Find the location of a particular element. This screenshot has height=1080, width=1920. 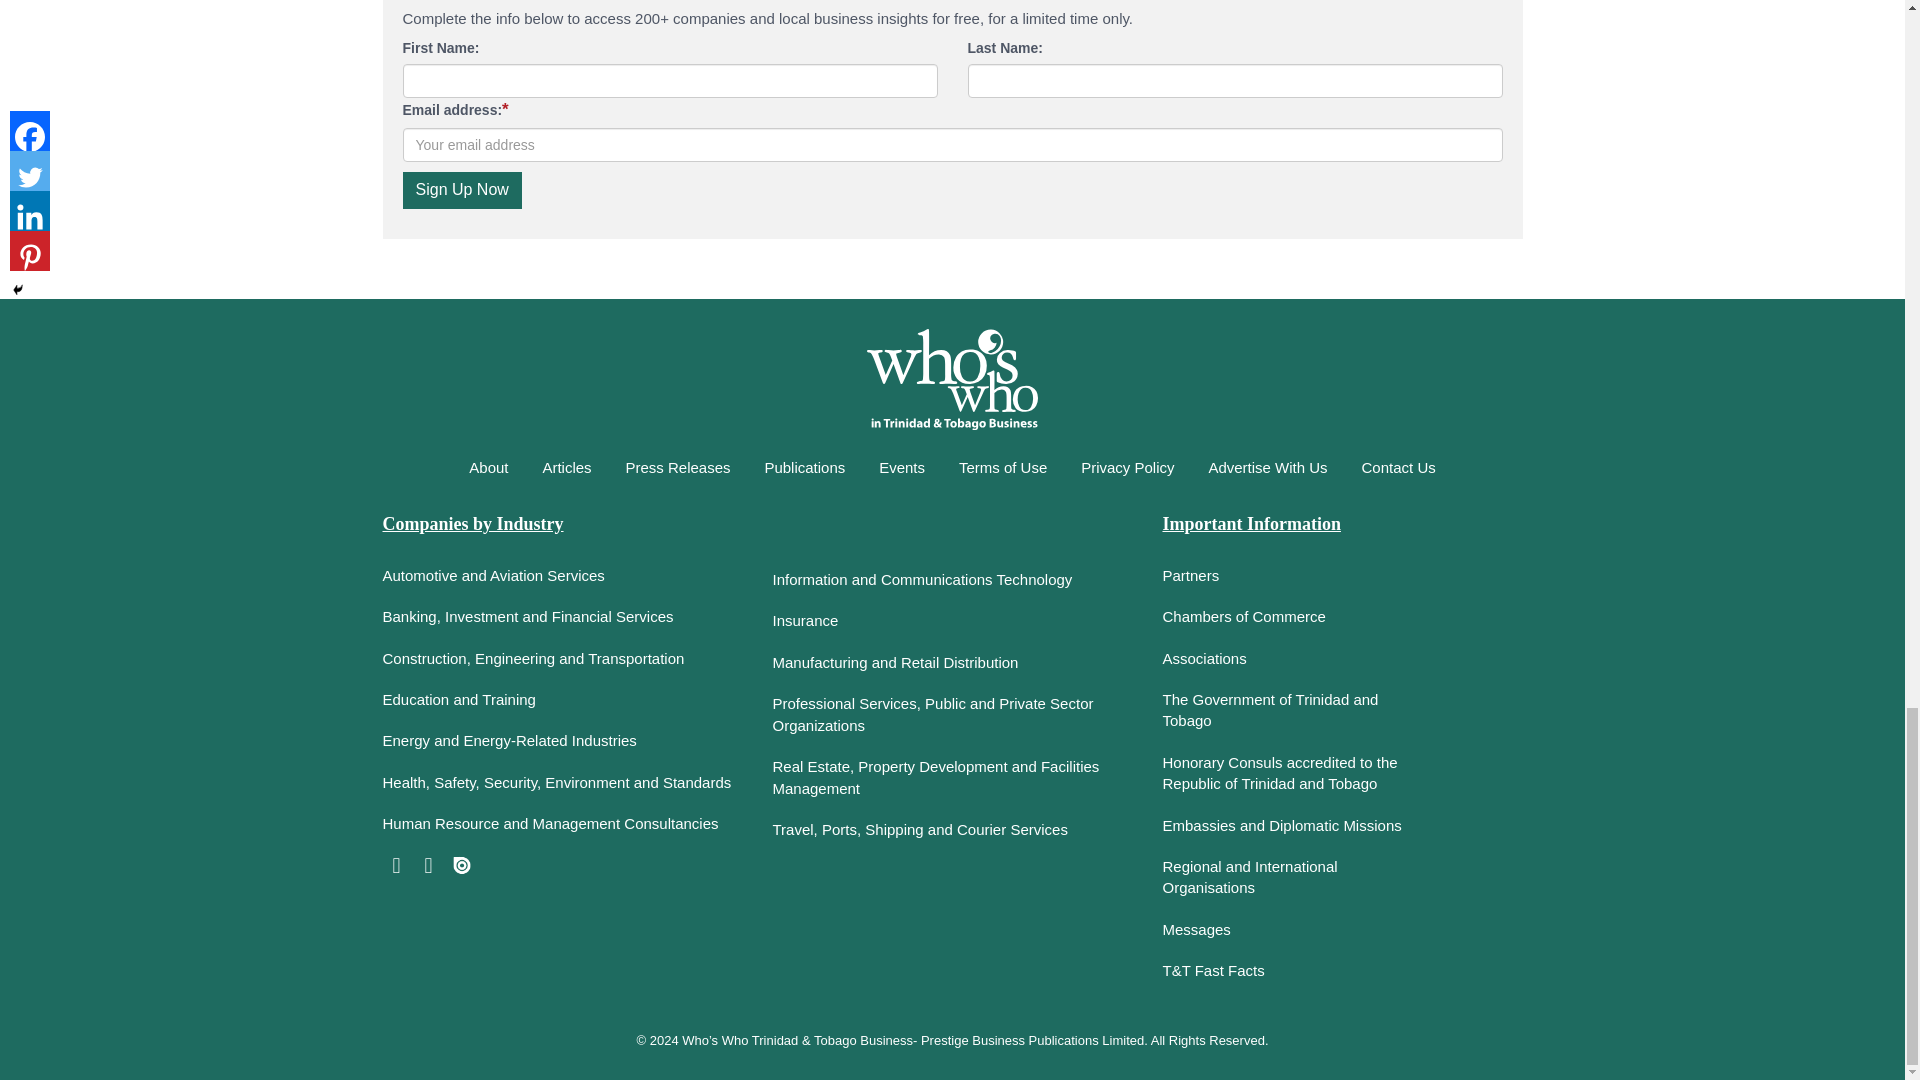

Publications is located at coordinates (804, 468).